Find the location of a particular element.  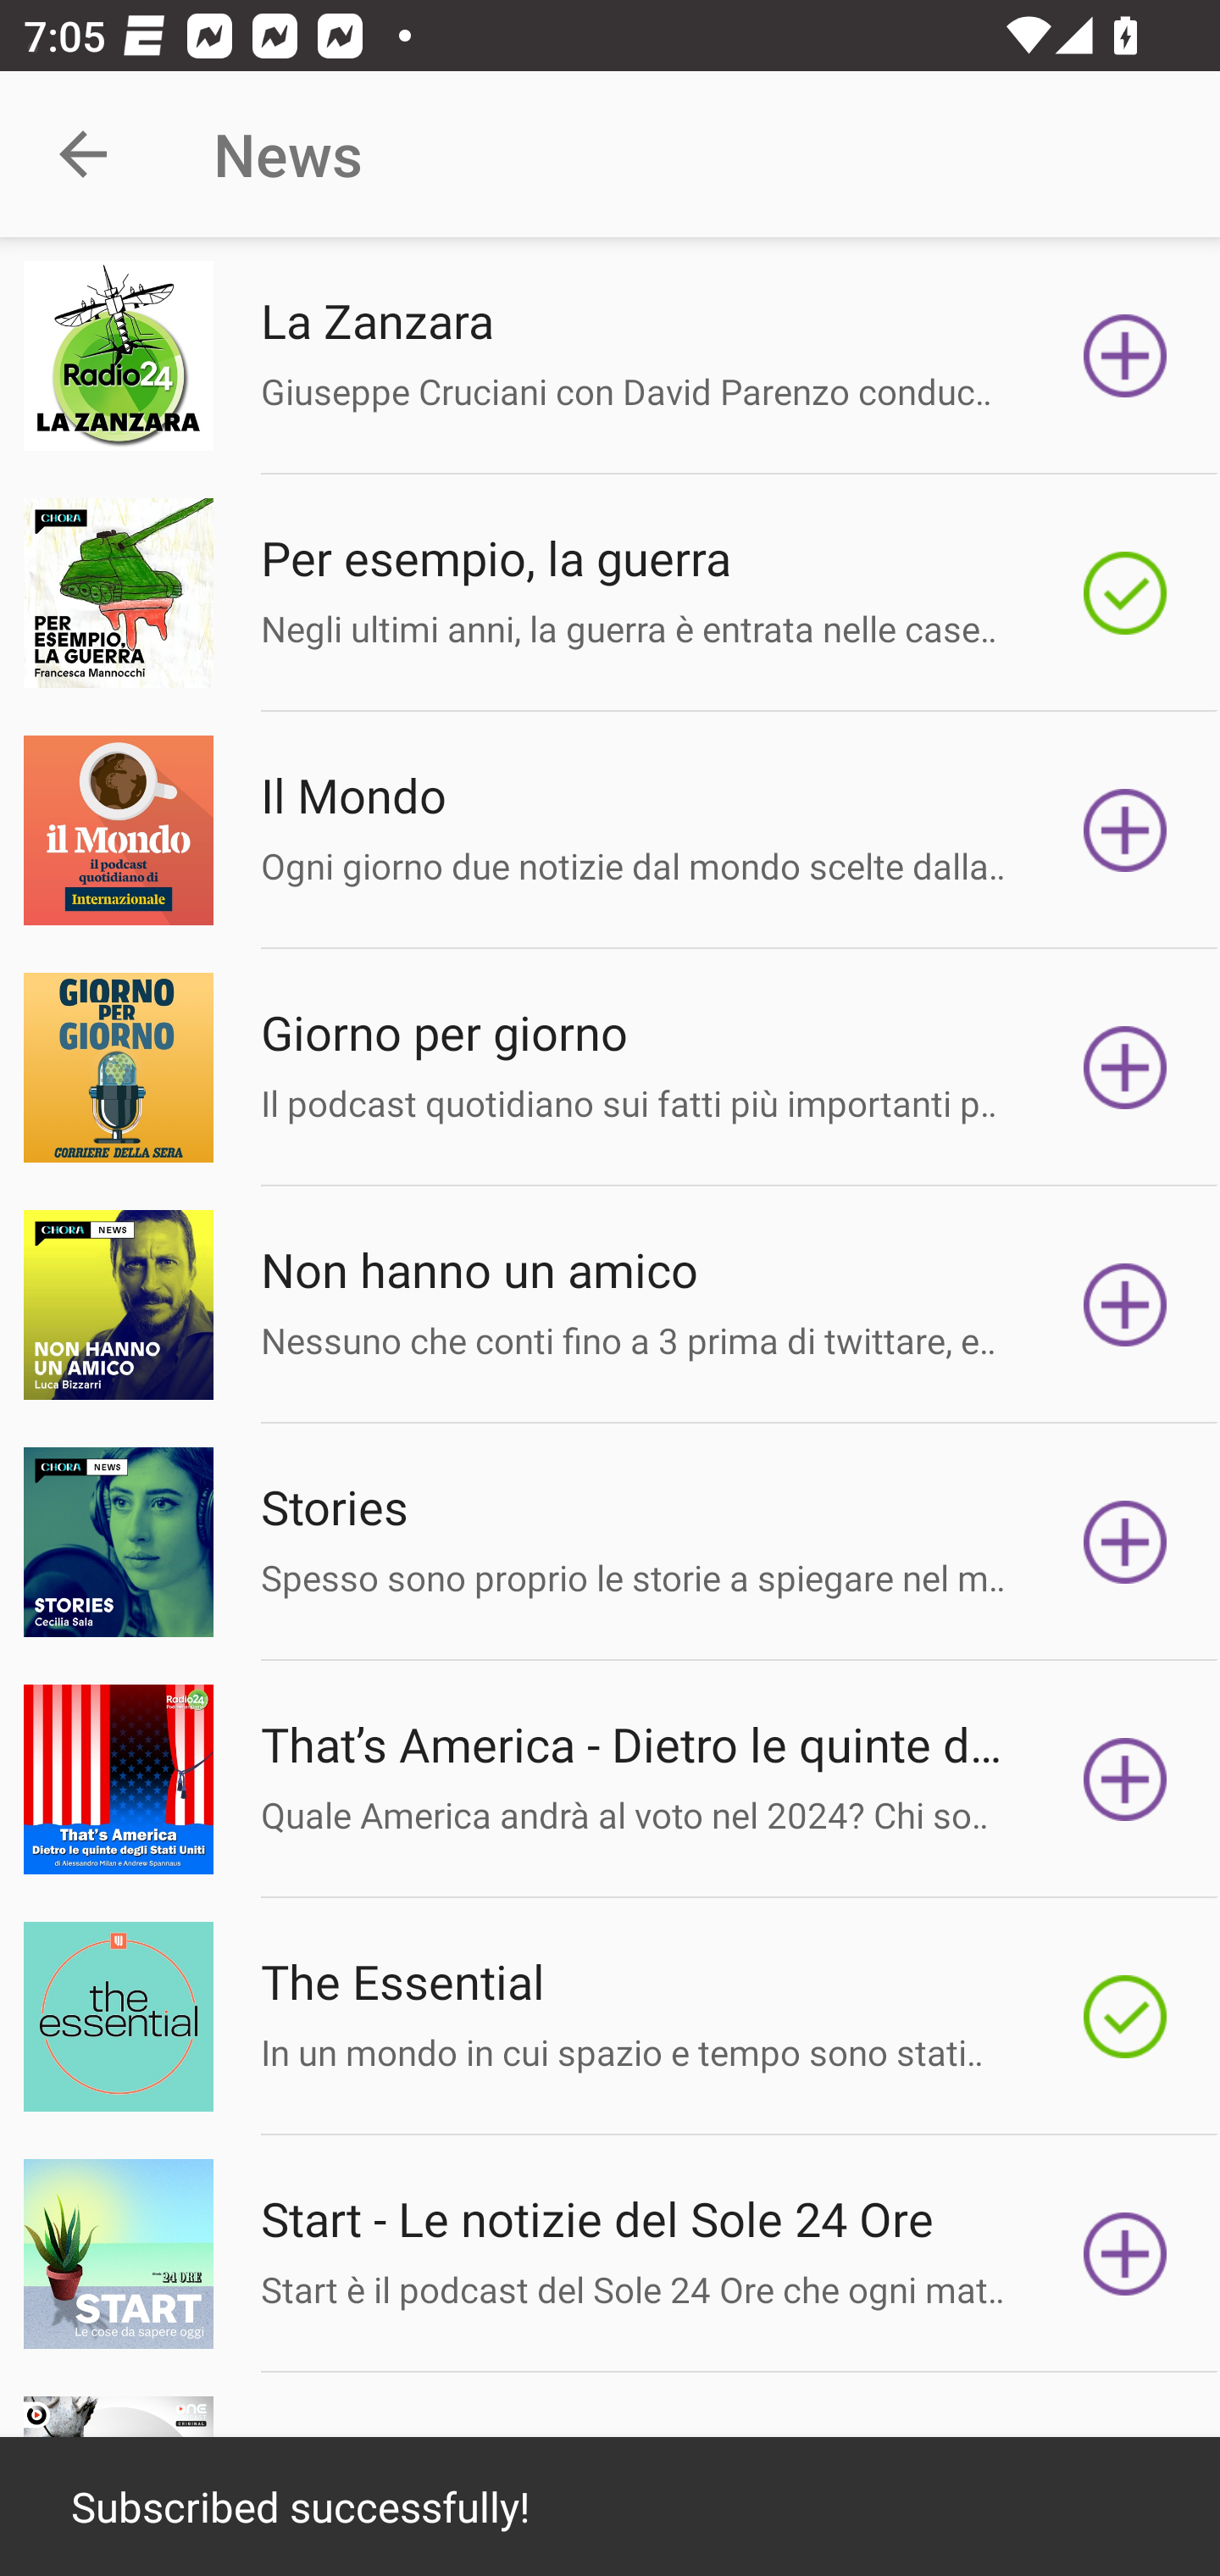

Navigate up is located at coordinates (83, 154).